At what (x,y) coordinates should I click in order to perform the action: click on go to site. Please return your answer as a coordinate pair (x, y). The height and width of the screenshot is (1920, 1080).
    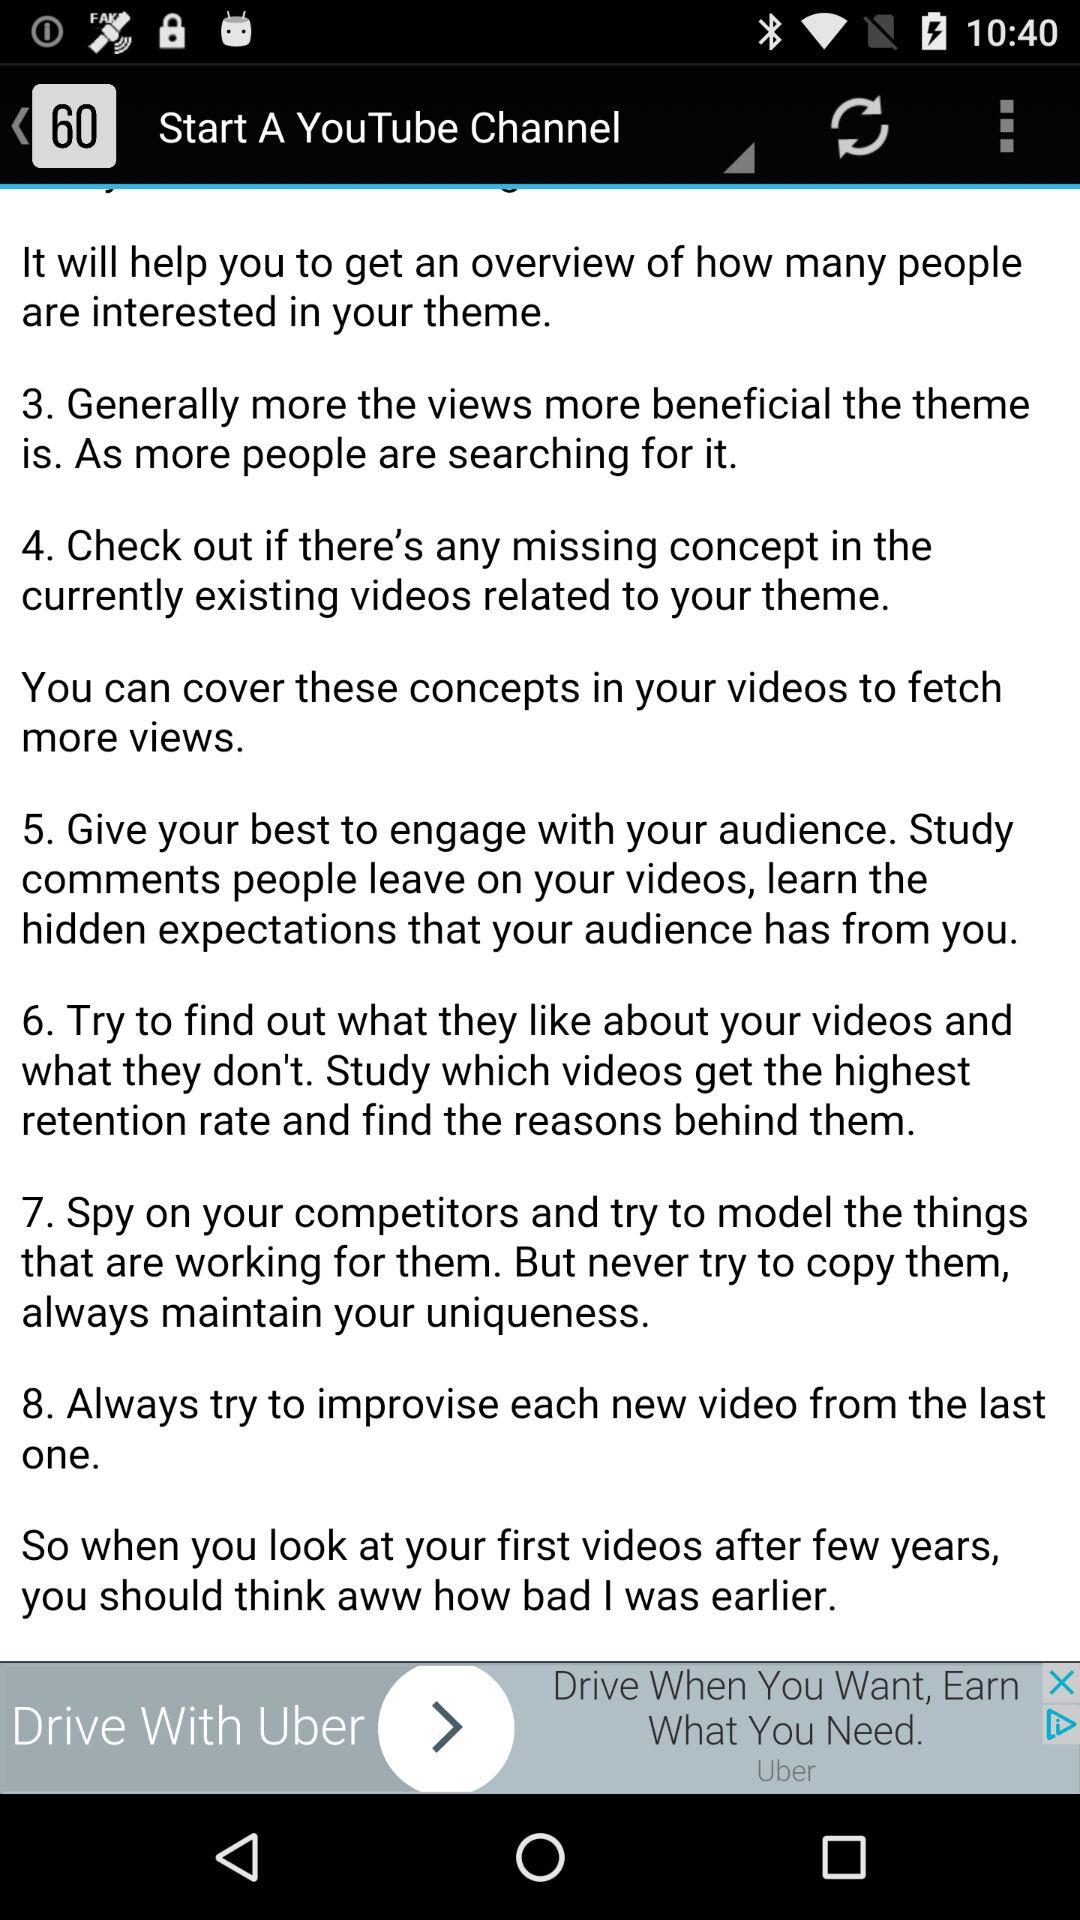
    Looking at the image, I should click on (540, 1728).